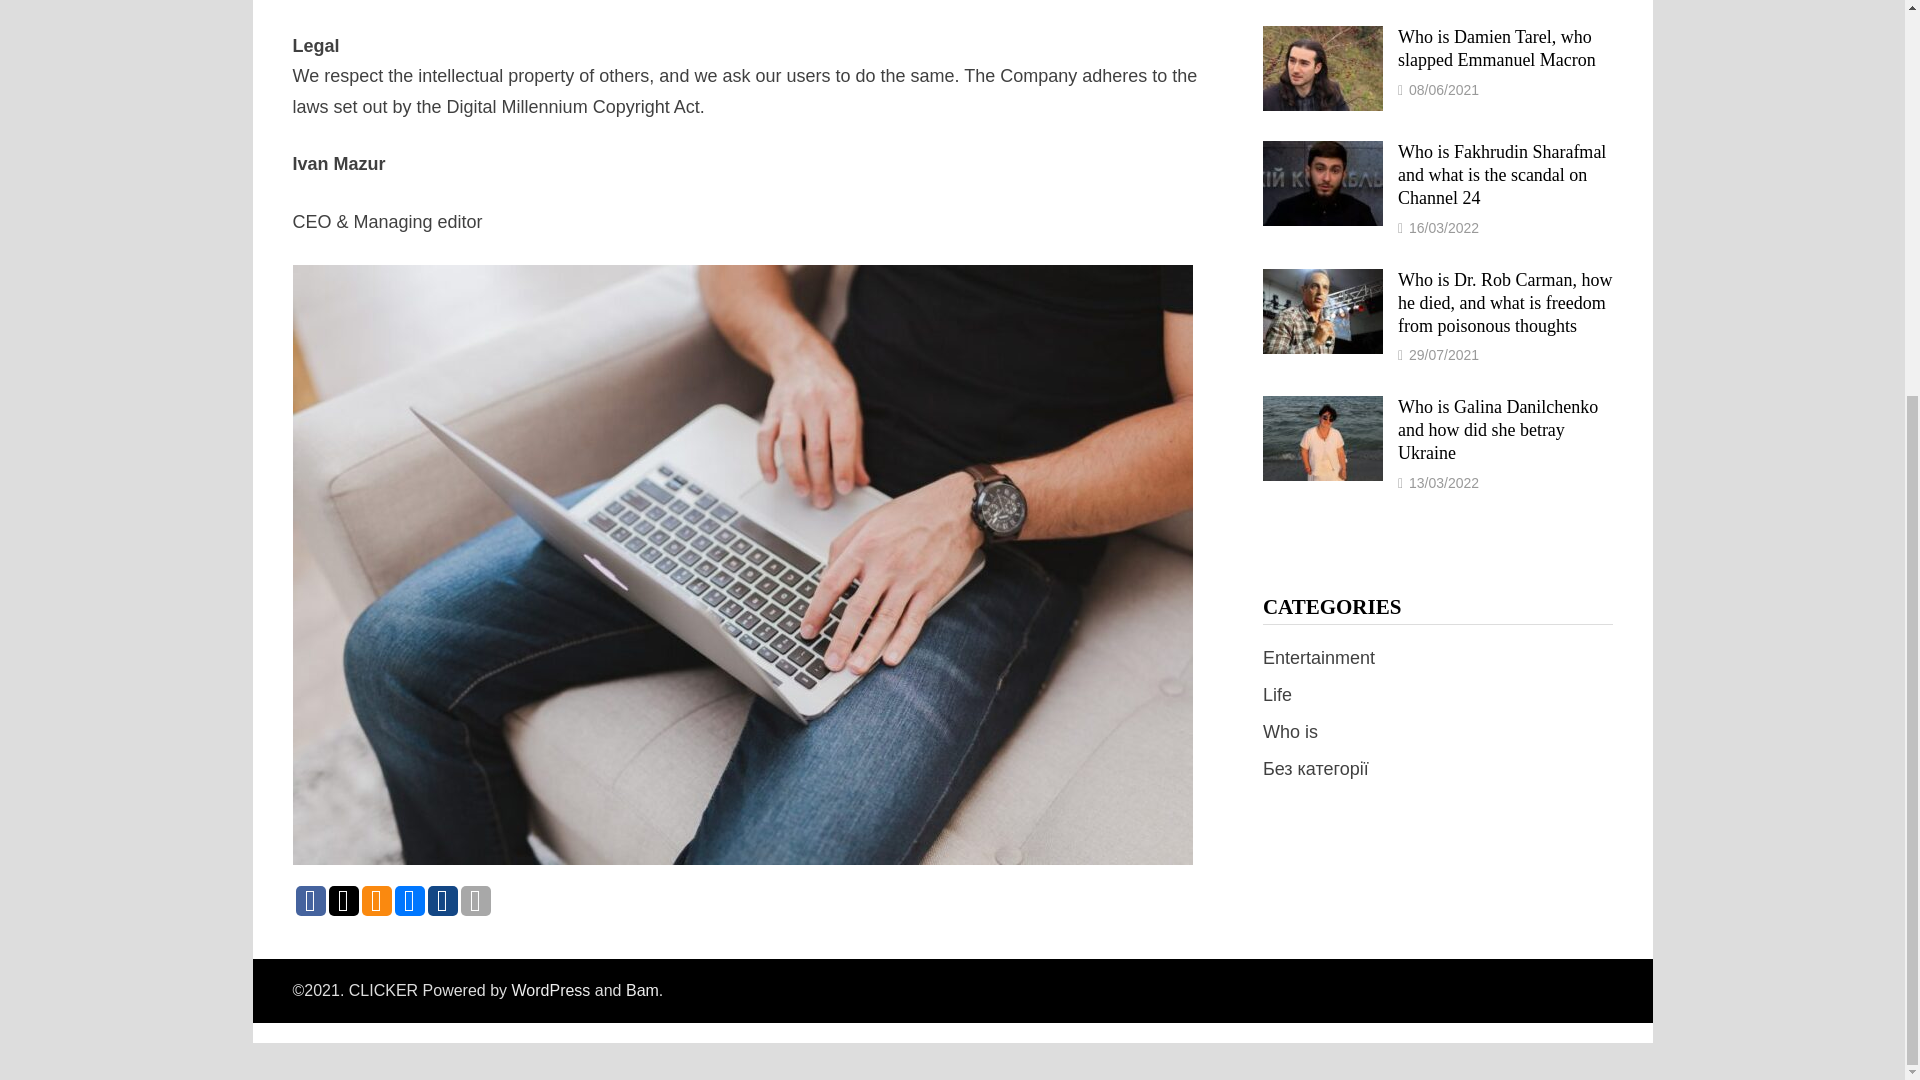 The height and width of the screenshot is (1080, 1920). What do you see at coordinates (1496, 48) in the screenshot?
I see `Who is Damien Tarel, who slapped Emmanuel Macron` at bounding box center [1496, 48].